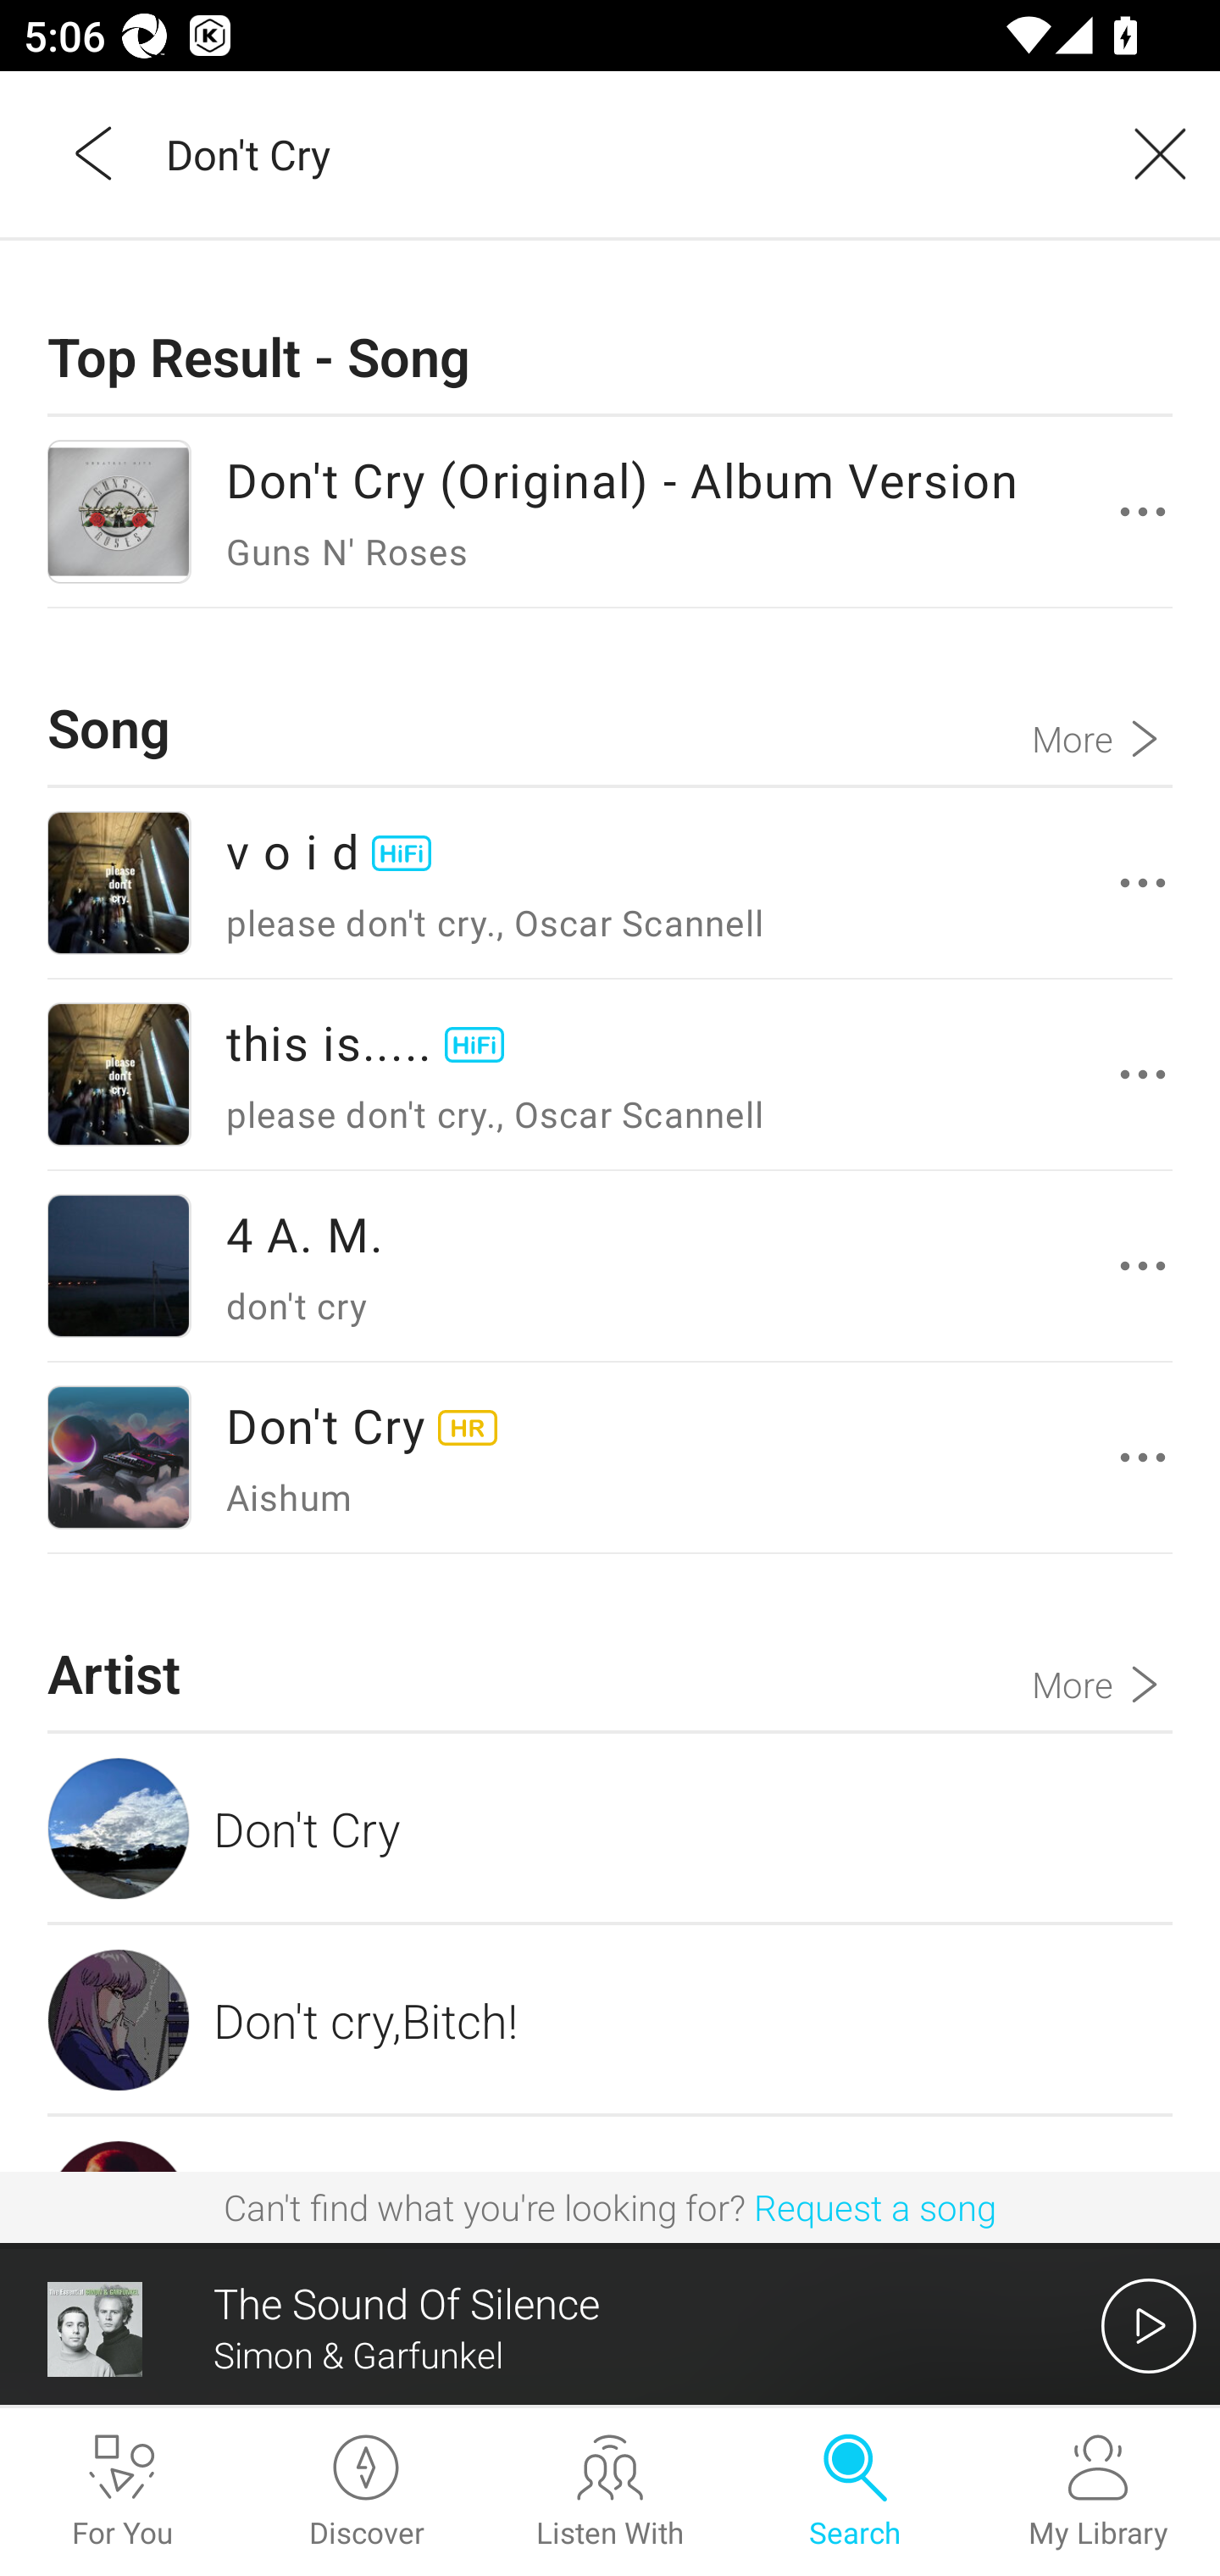  I want to click on Don't Cry, so click(622, 153).